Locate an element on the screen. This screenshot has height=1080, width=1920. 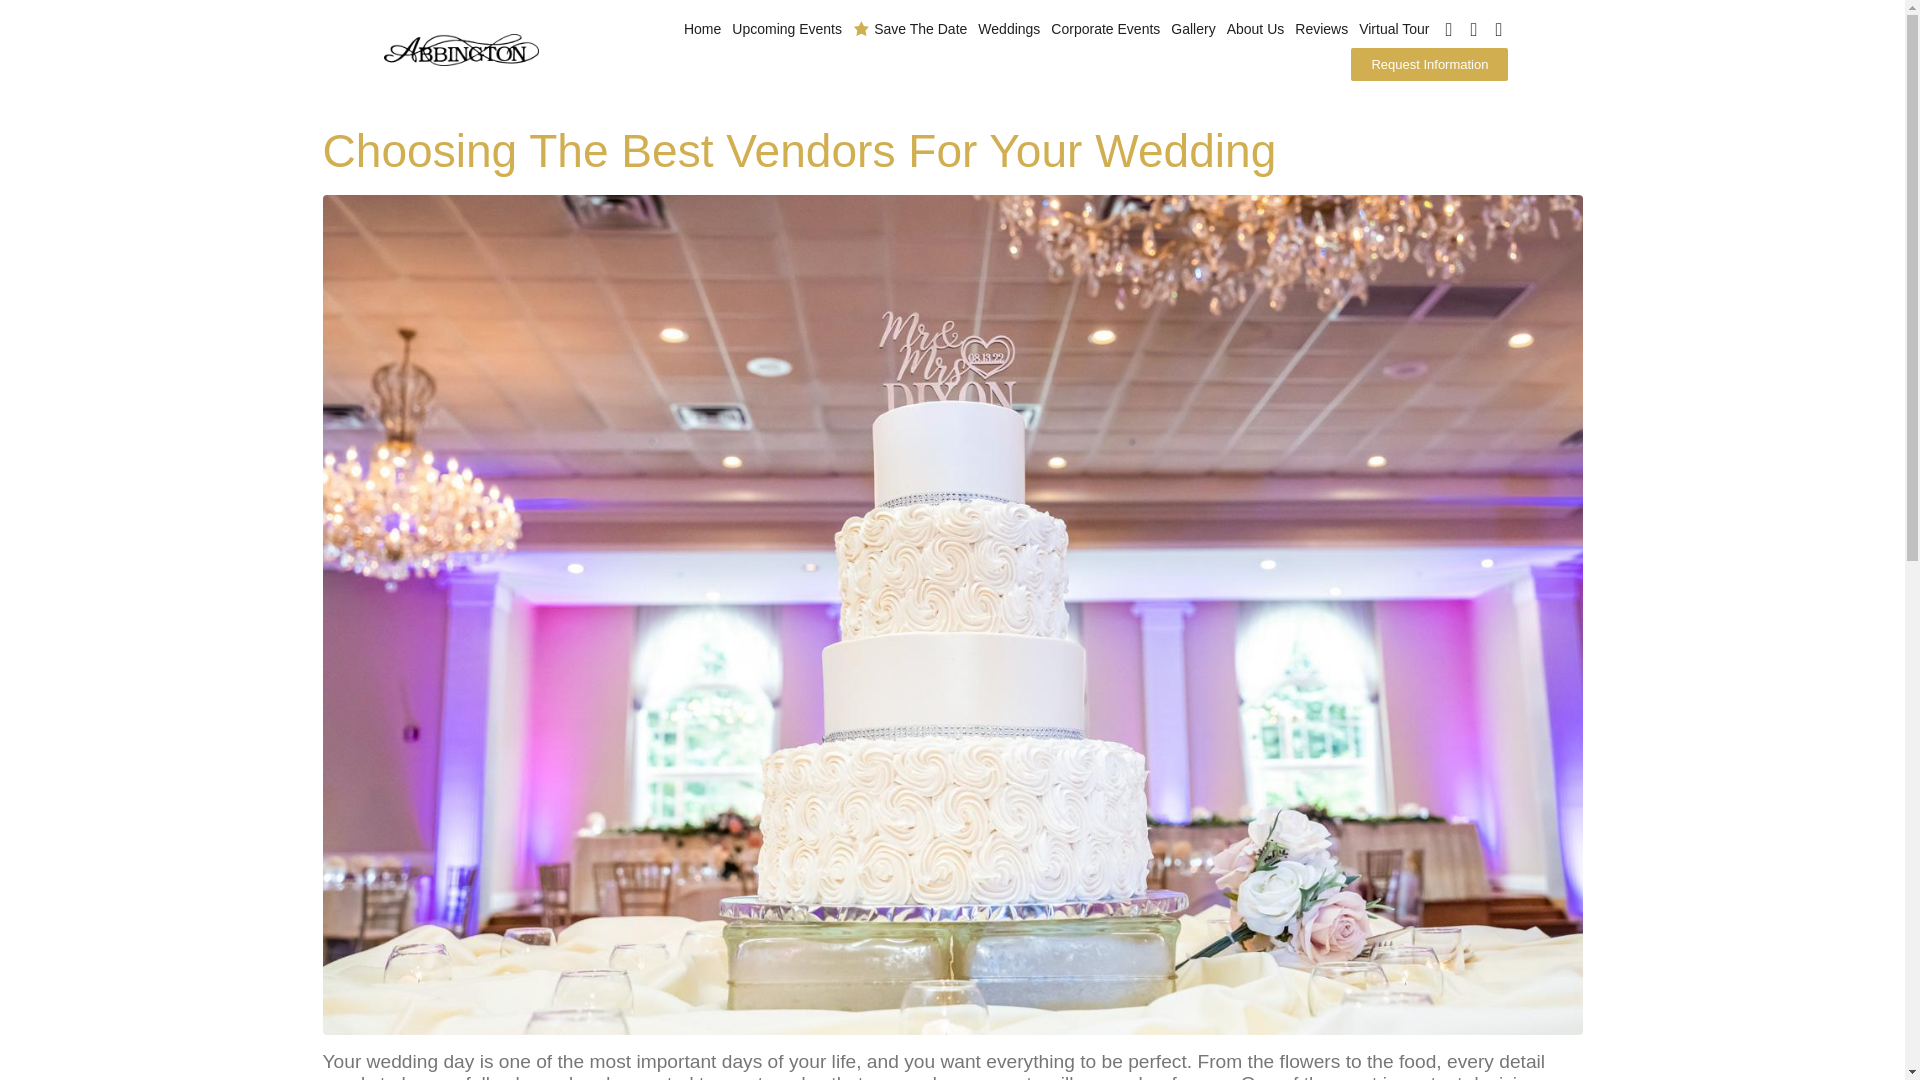
Corporate Events is located at coordinates (1106, 29).